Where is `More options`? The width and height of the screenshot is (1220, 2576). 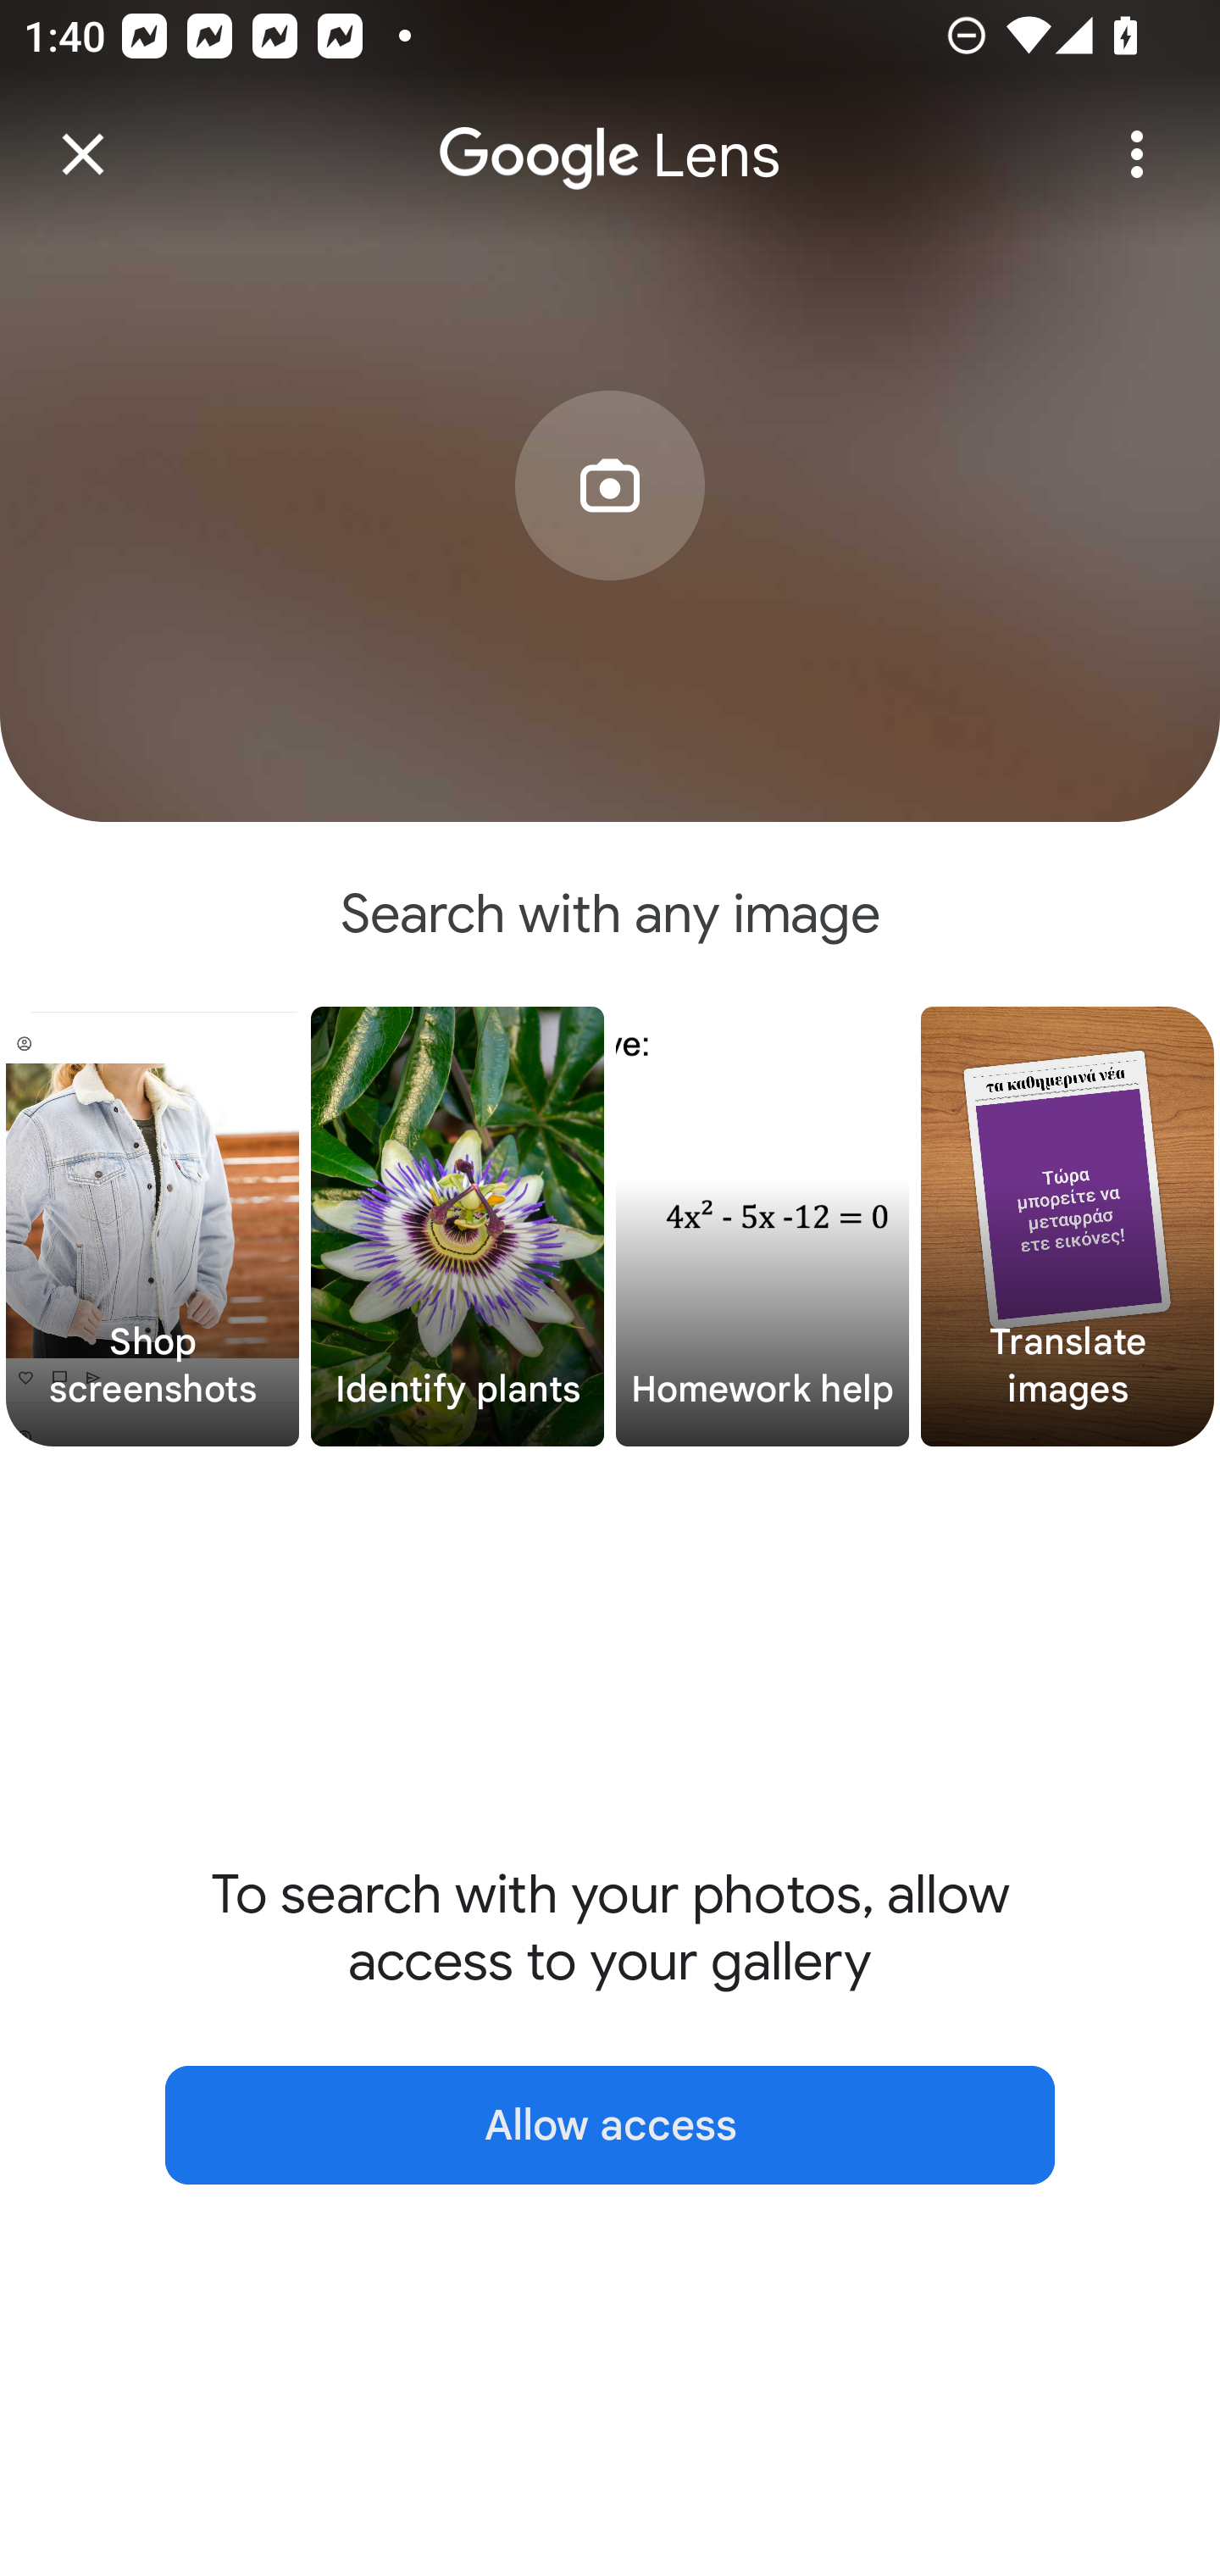 More options is located at coordinates (1137, 154).